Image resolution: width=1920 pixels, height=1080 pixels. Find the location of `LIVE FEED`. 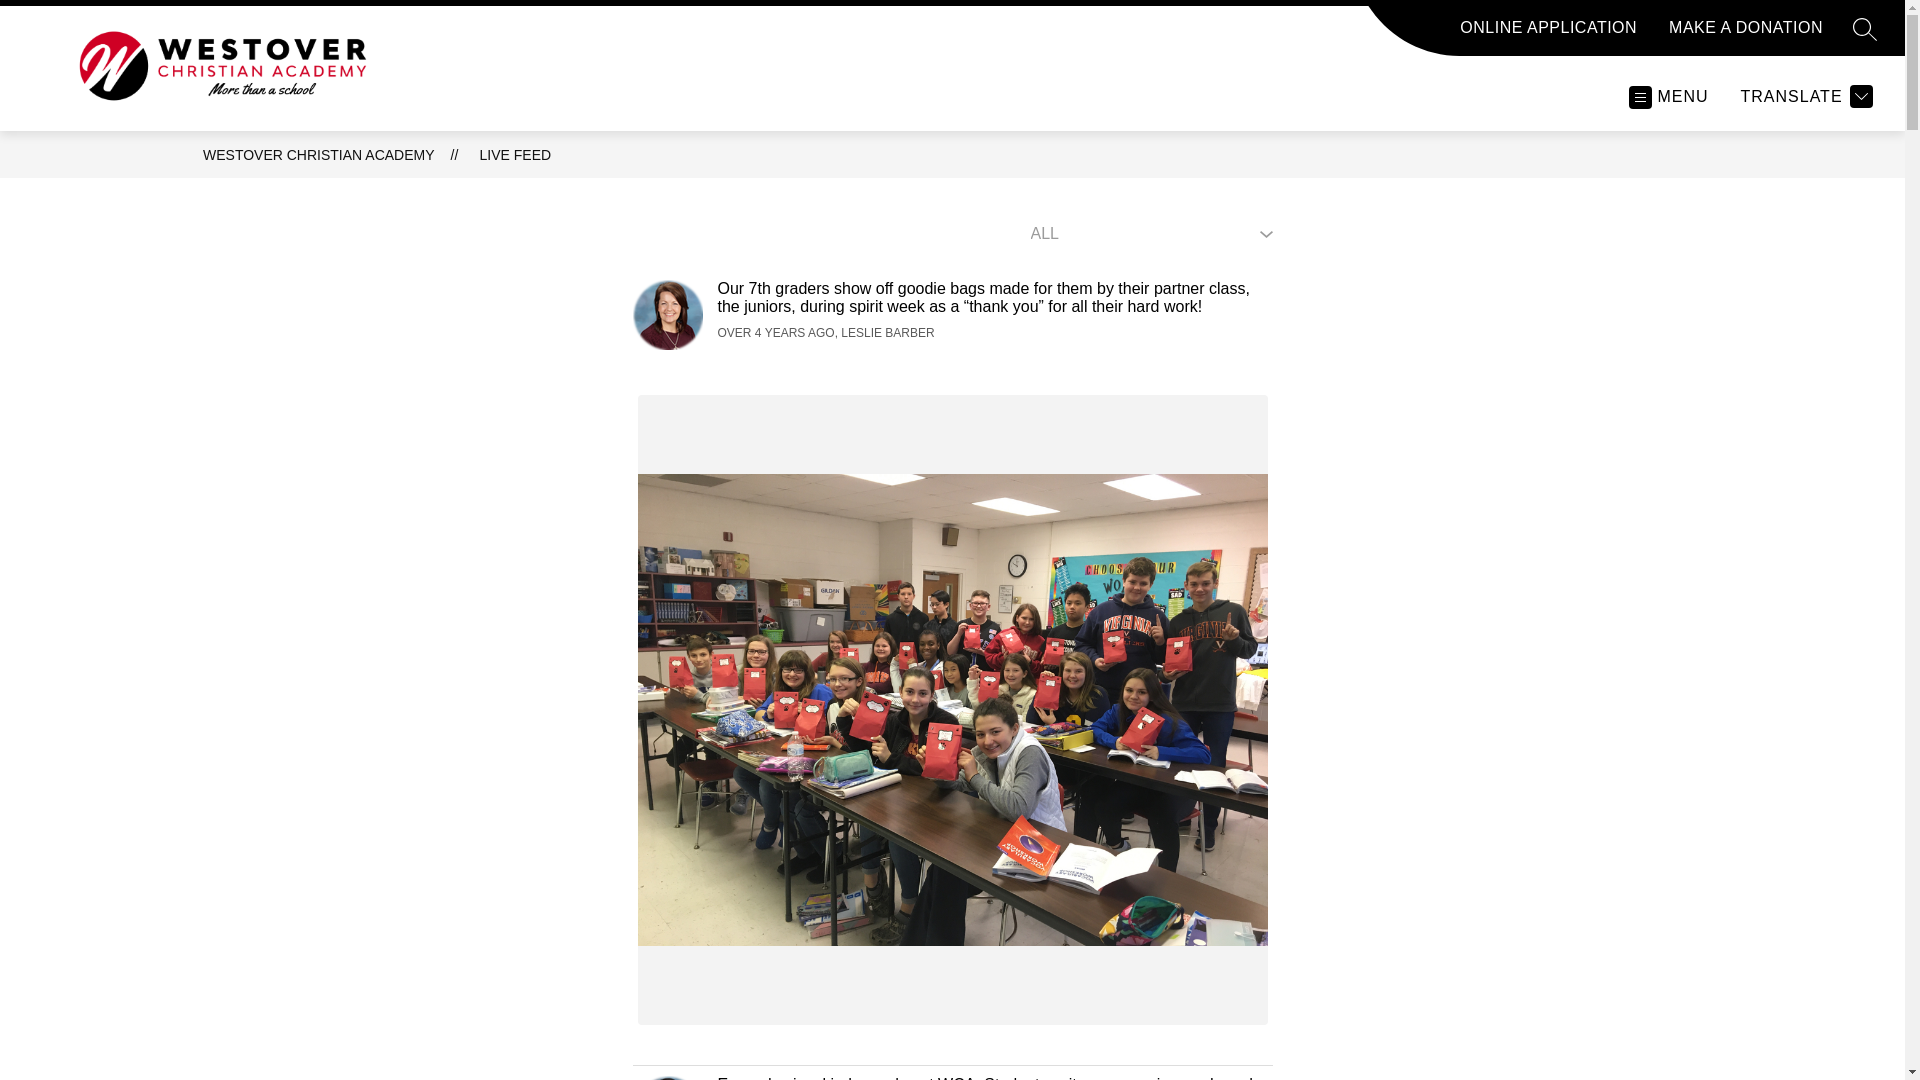

LIVE FEED is located at coordinates (516, 154).